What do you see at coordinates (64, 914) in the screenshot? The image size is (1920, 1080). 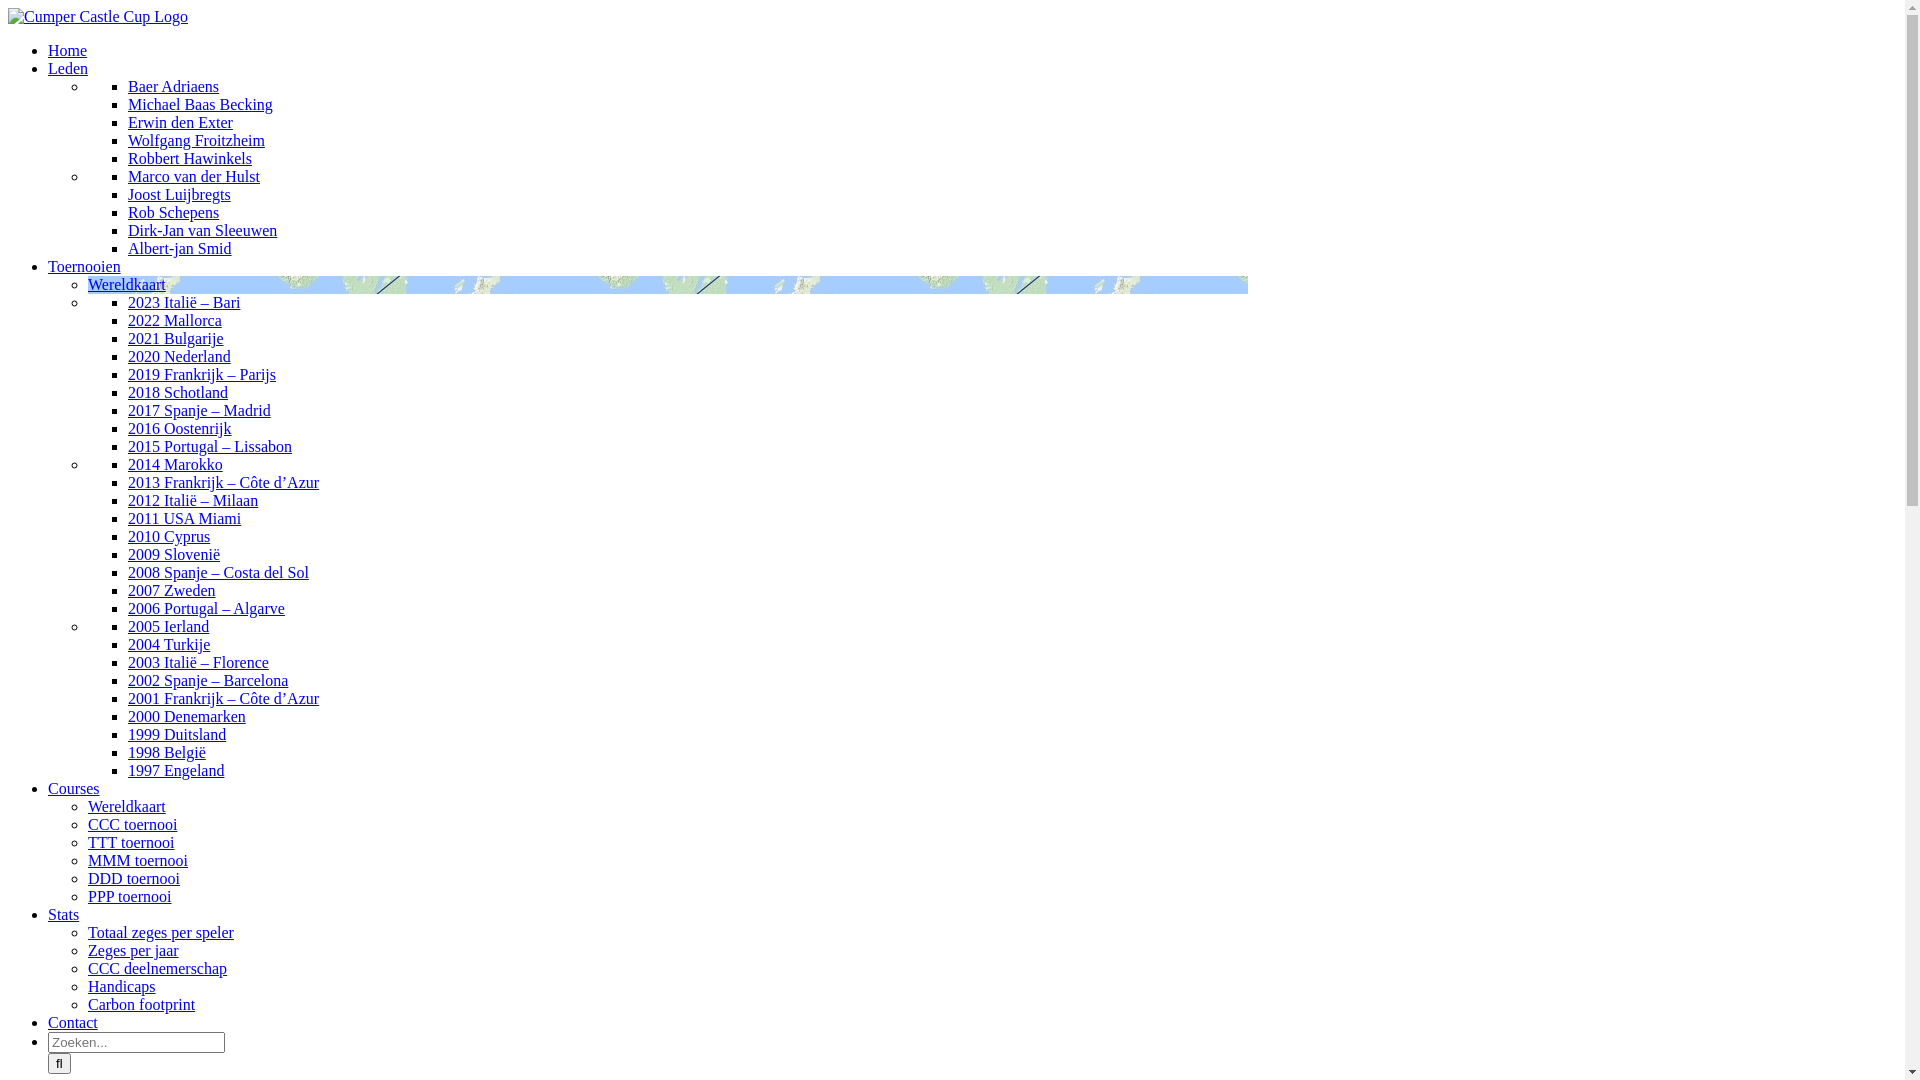 I see `Stats` at bounding box center [64, 914].